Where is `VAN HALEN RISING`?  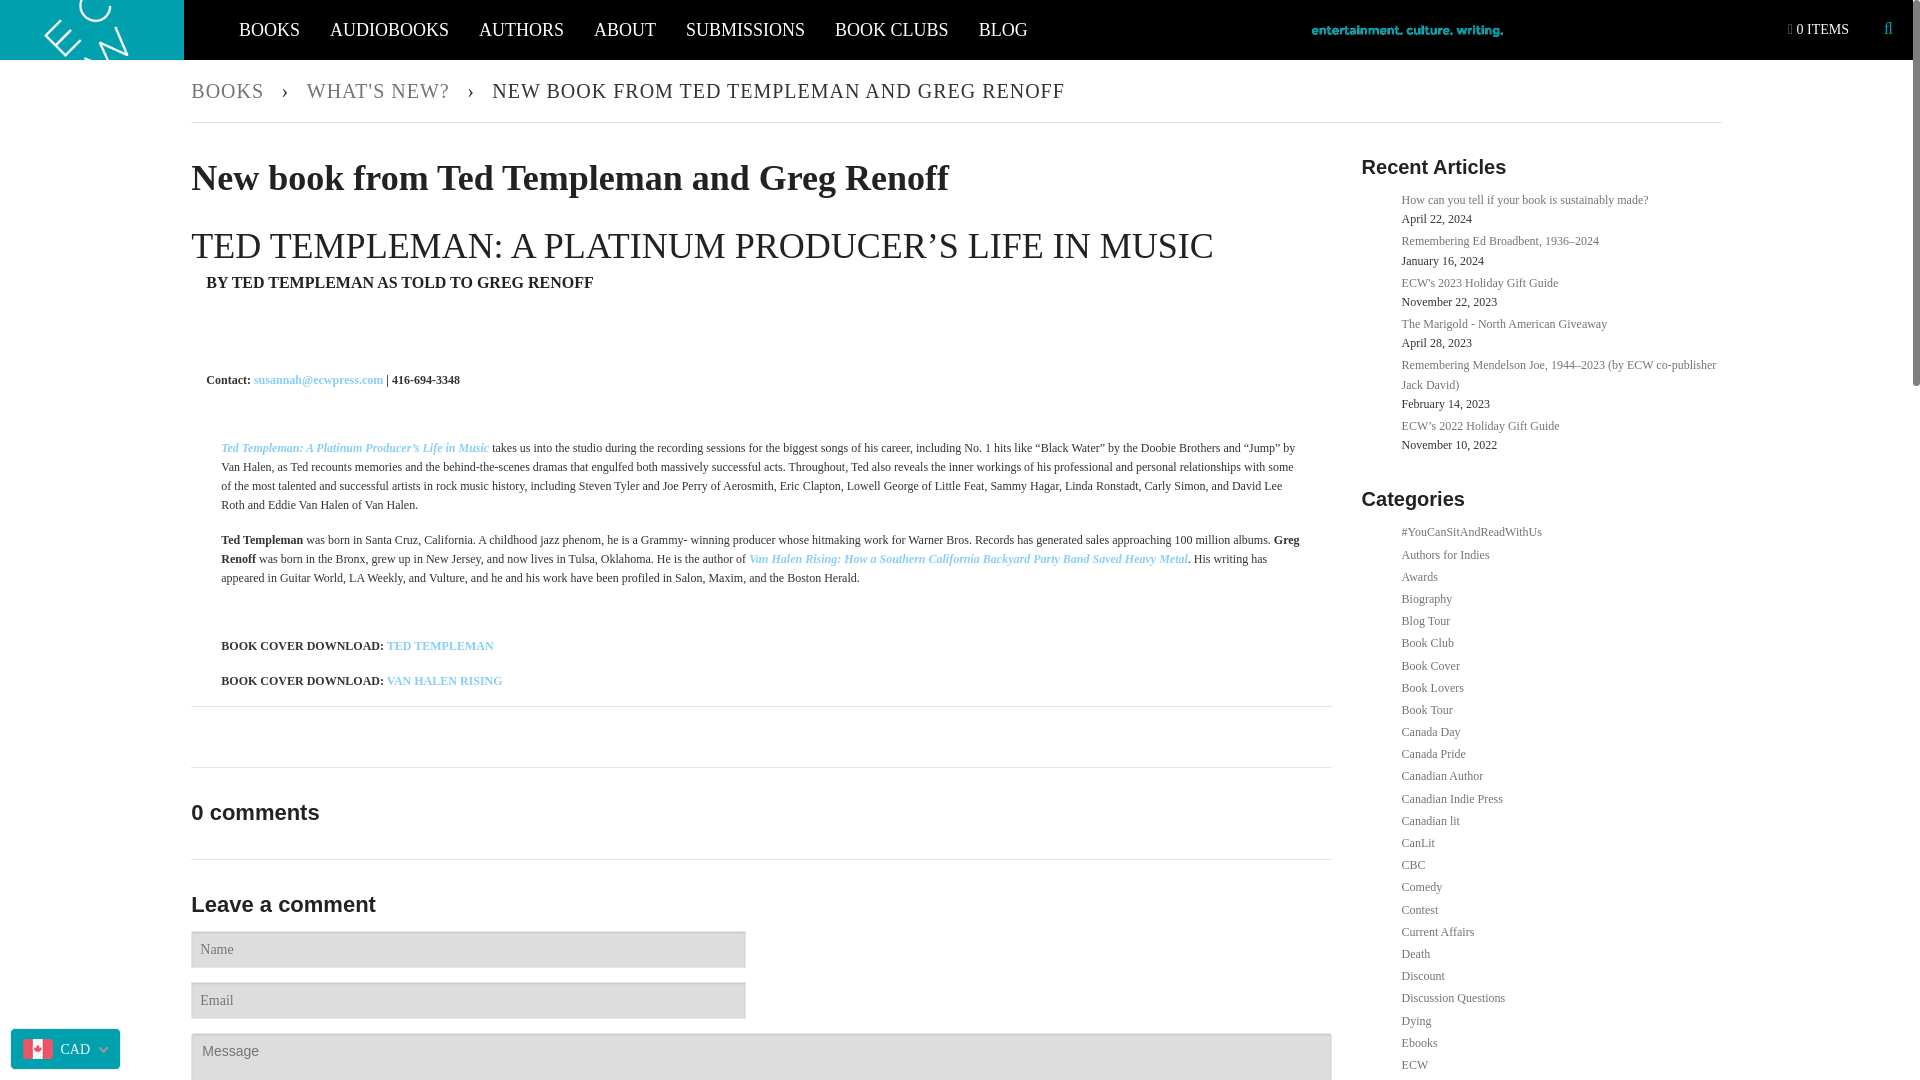
VAN HALEN RISING is located at coordinates (445, 680).